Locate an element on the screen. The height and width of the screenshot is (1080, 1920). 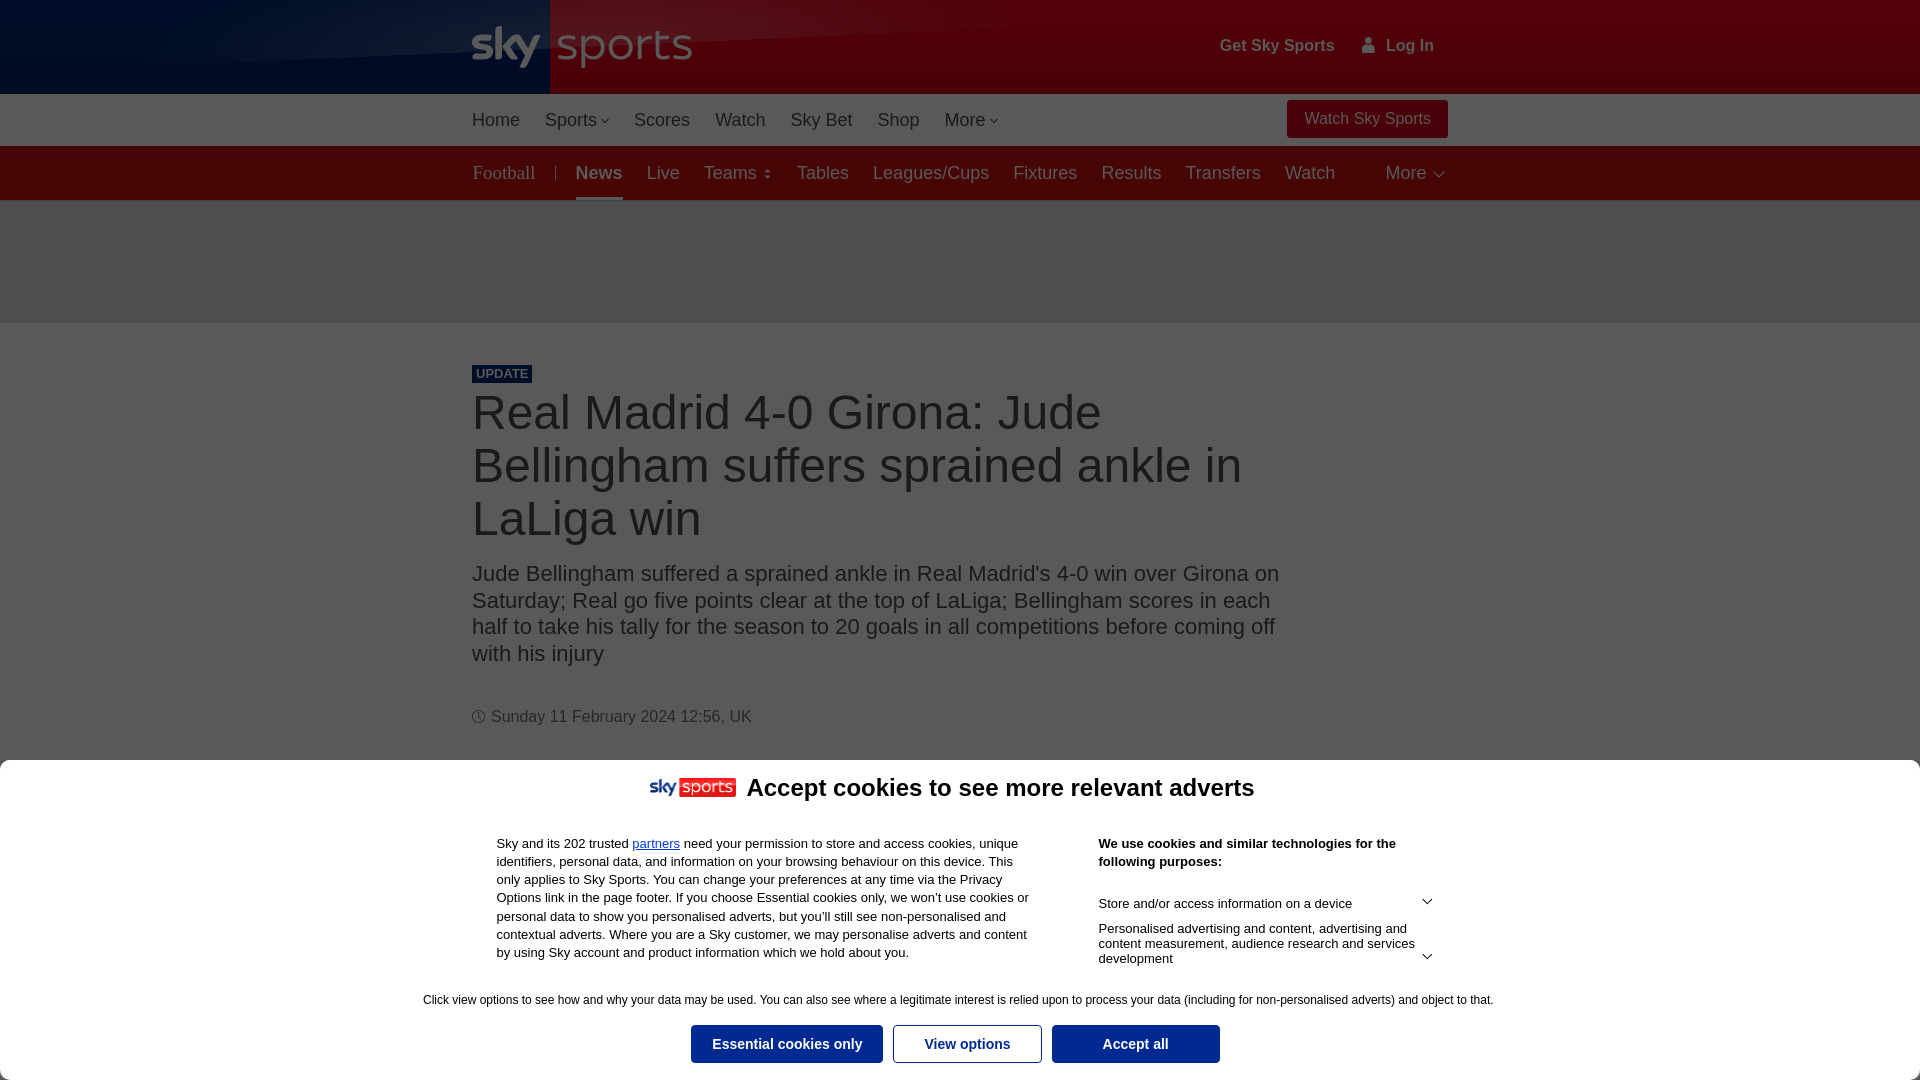
News is located at coordinates (596, 172).